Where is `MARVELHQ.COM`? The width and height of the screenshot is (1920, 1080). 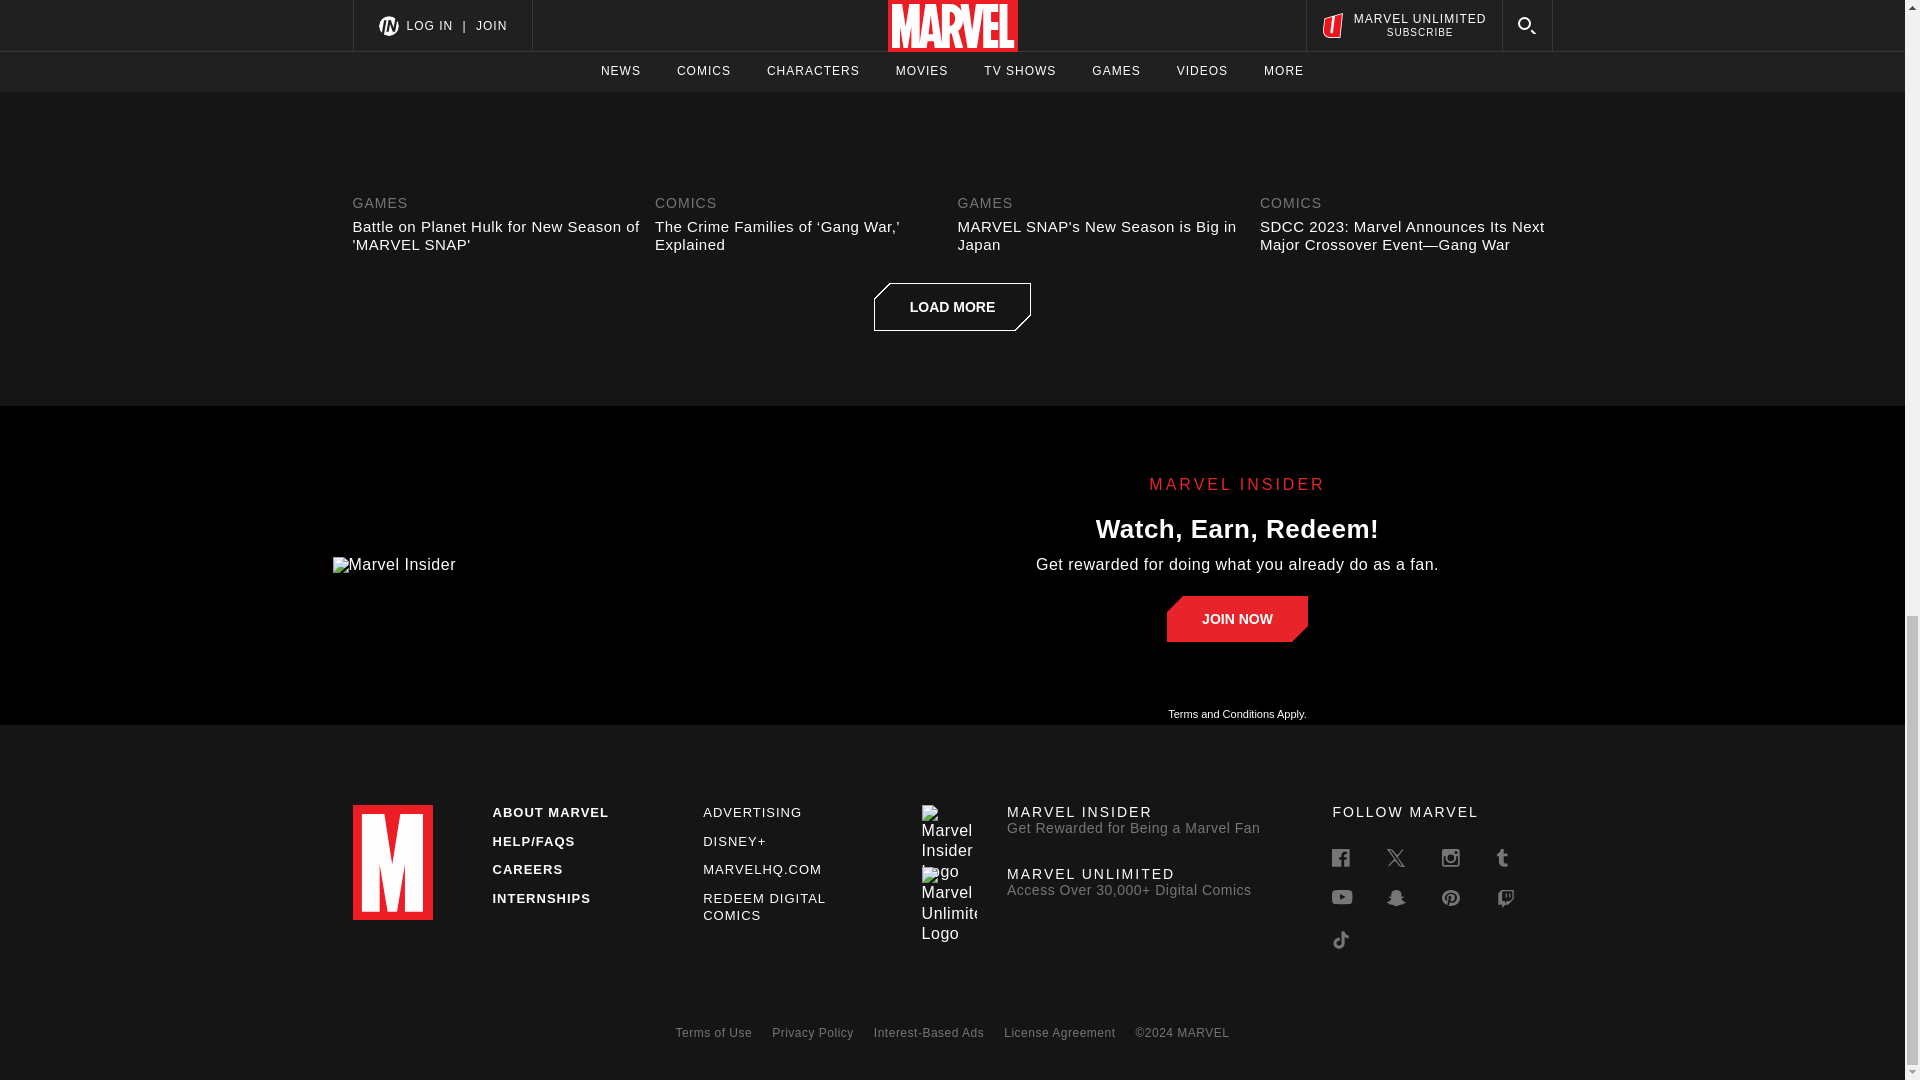 MARVELHQ.COM is located at coordinates (762, 868).